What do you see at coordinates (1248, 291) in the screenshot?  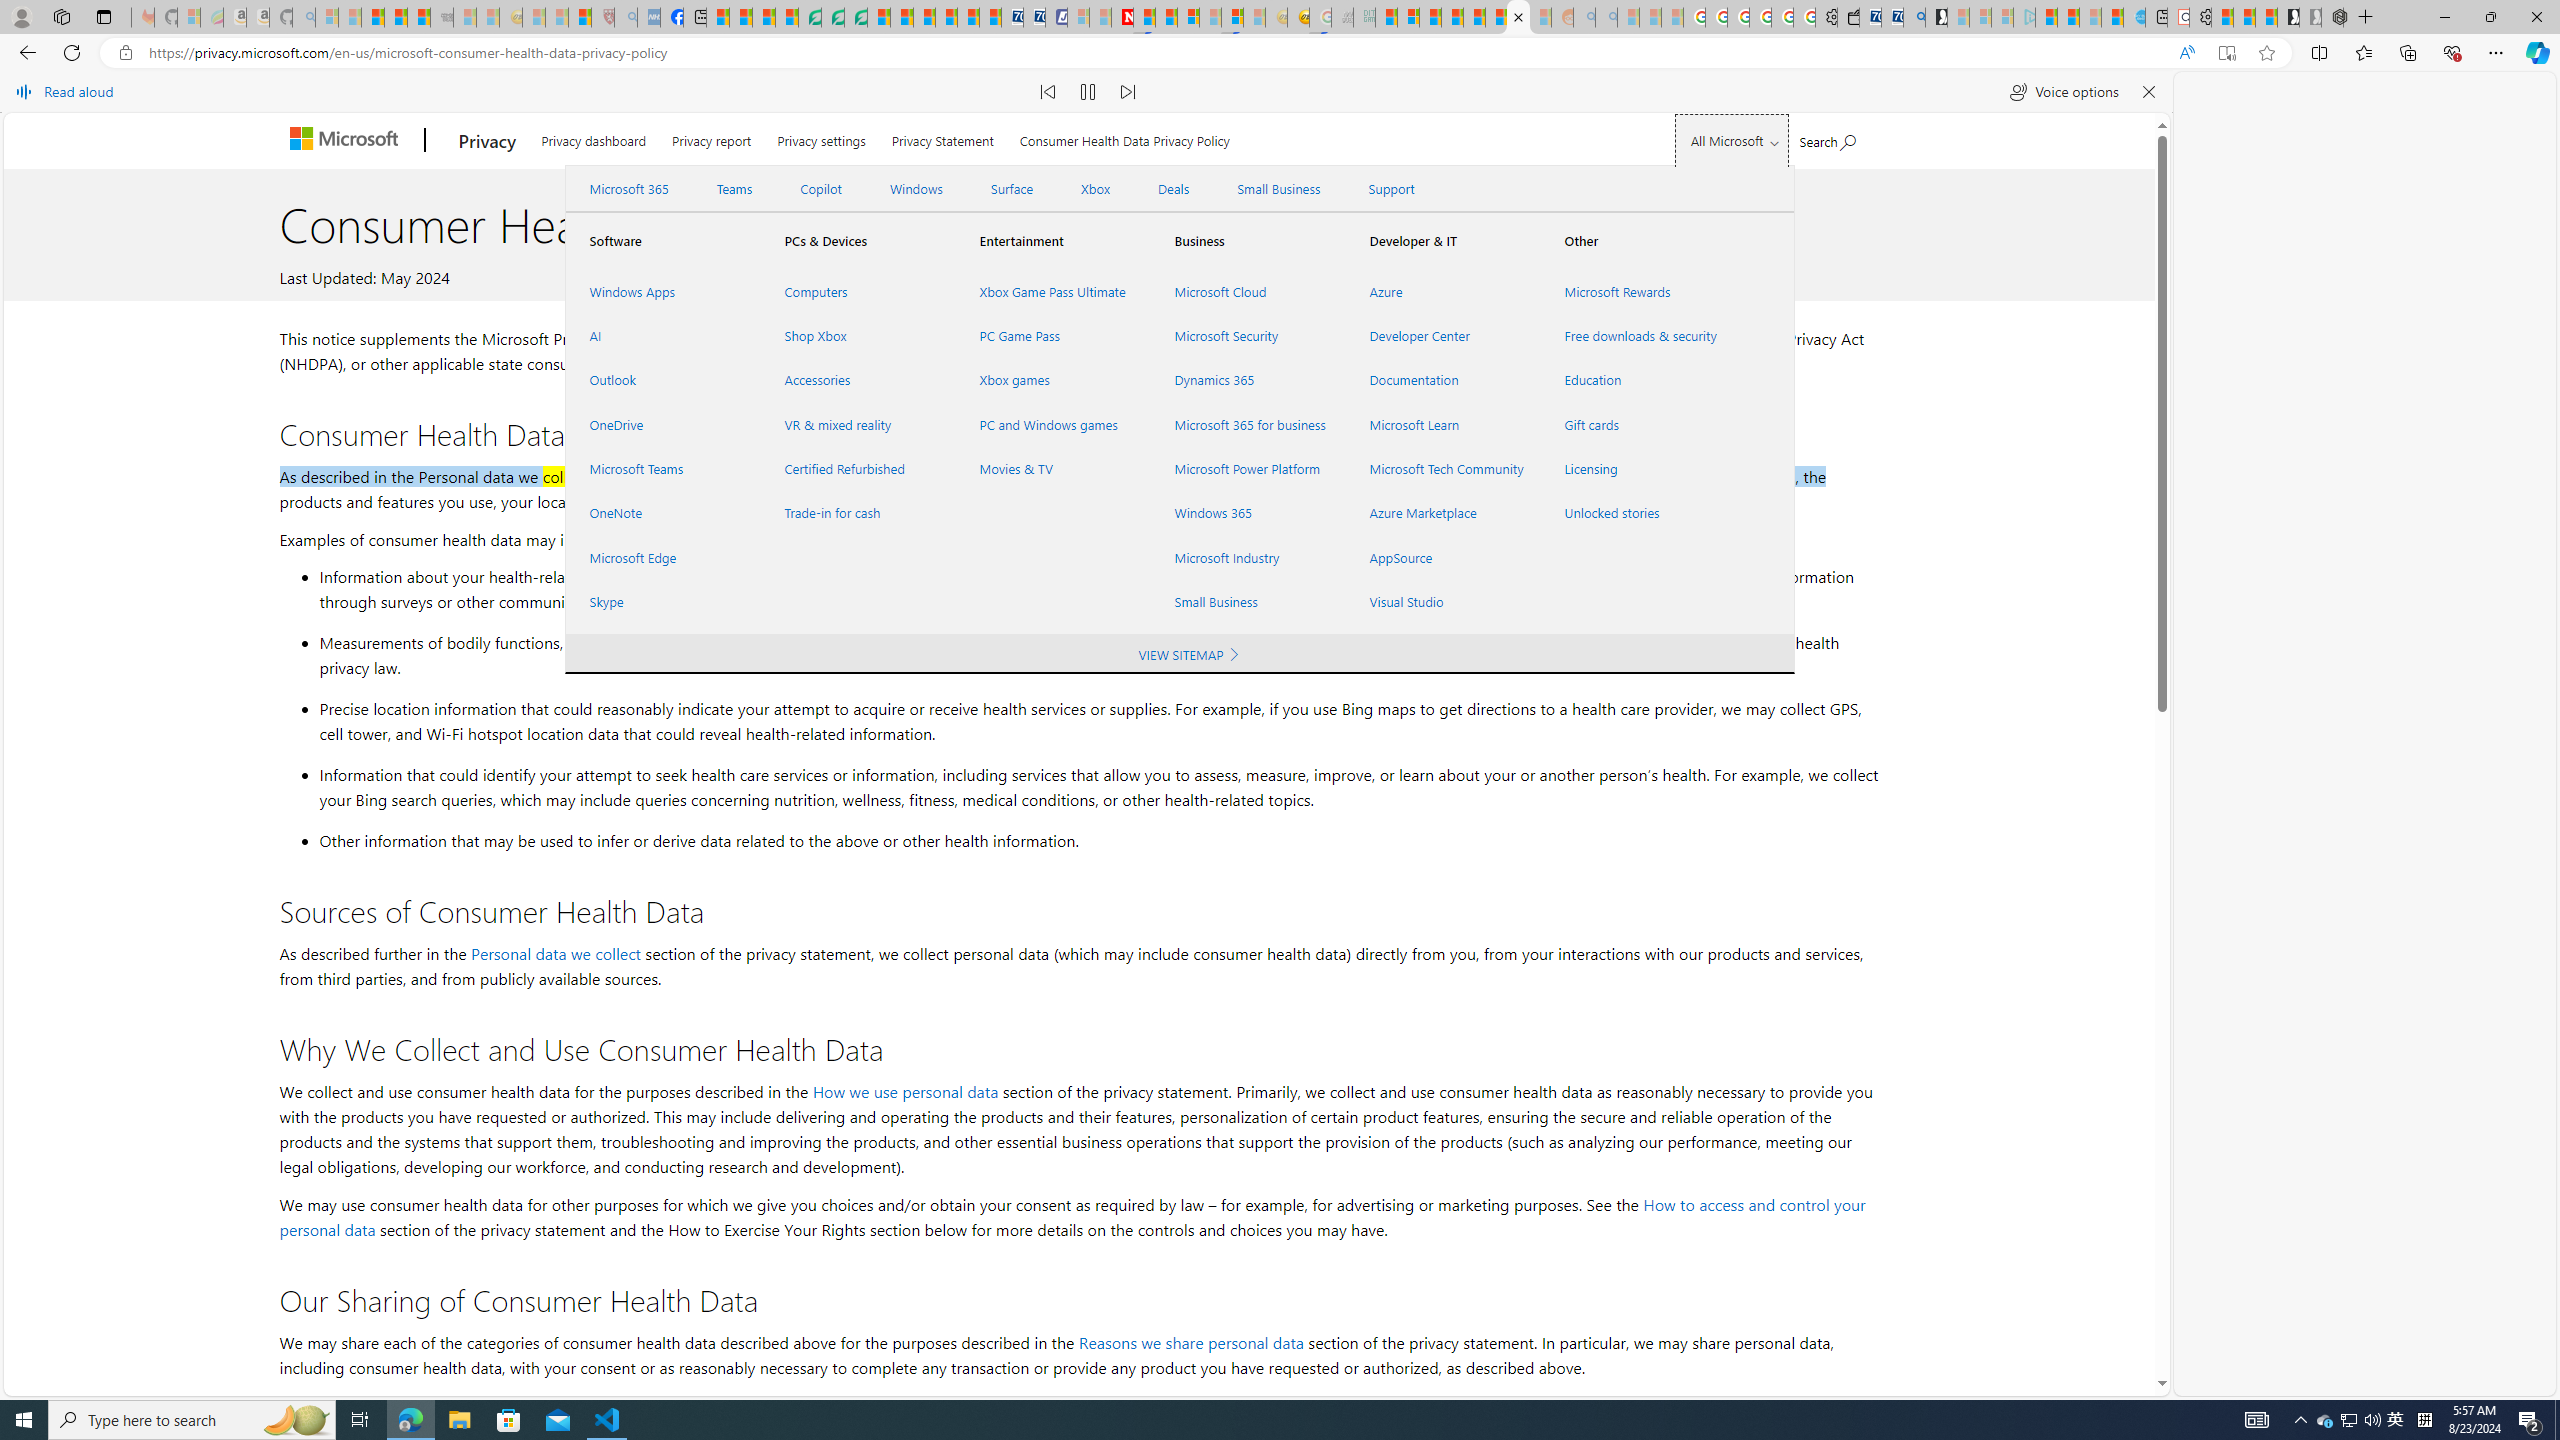 I see `Microsoft Cloud` at bounding box center [1248, 291].